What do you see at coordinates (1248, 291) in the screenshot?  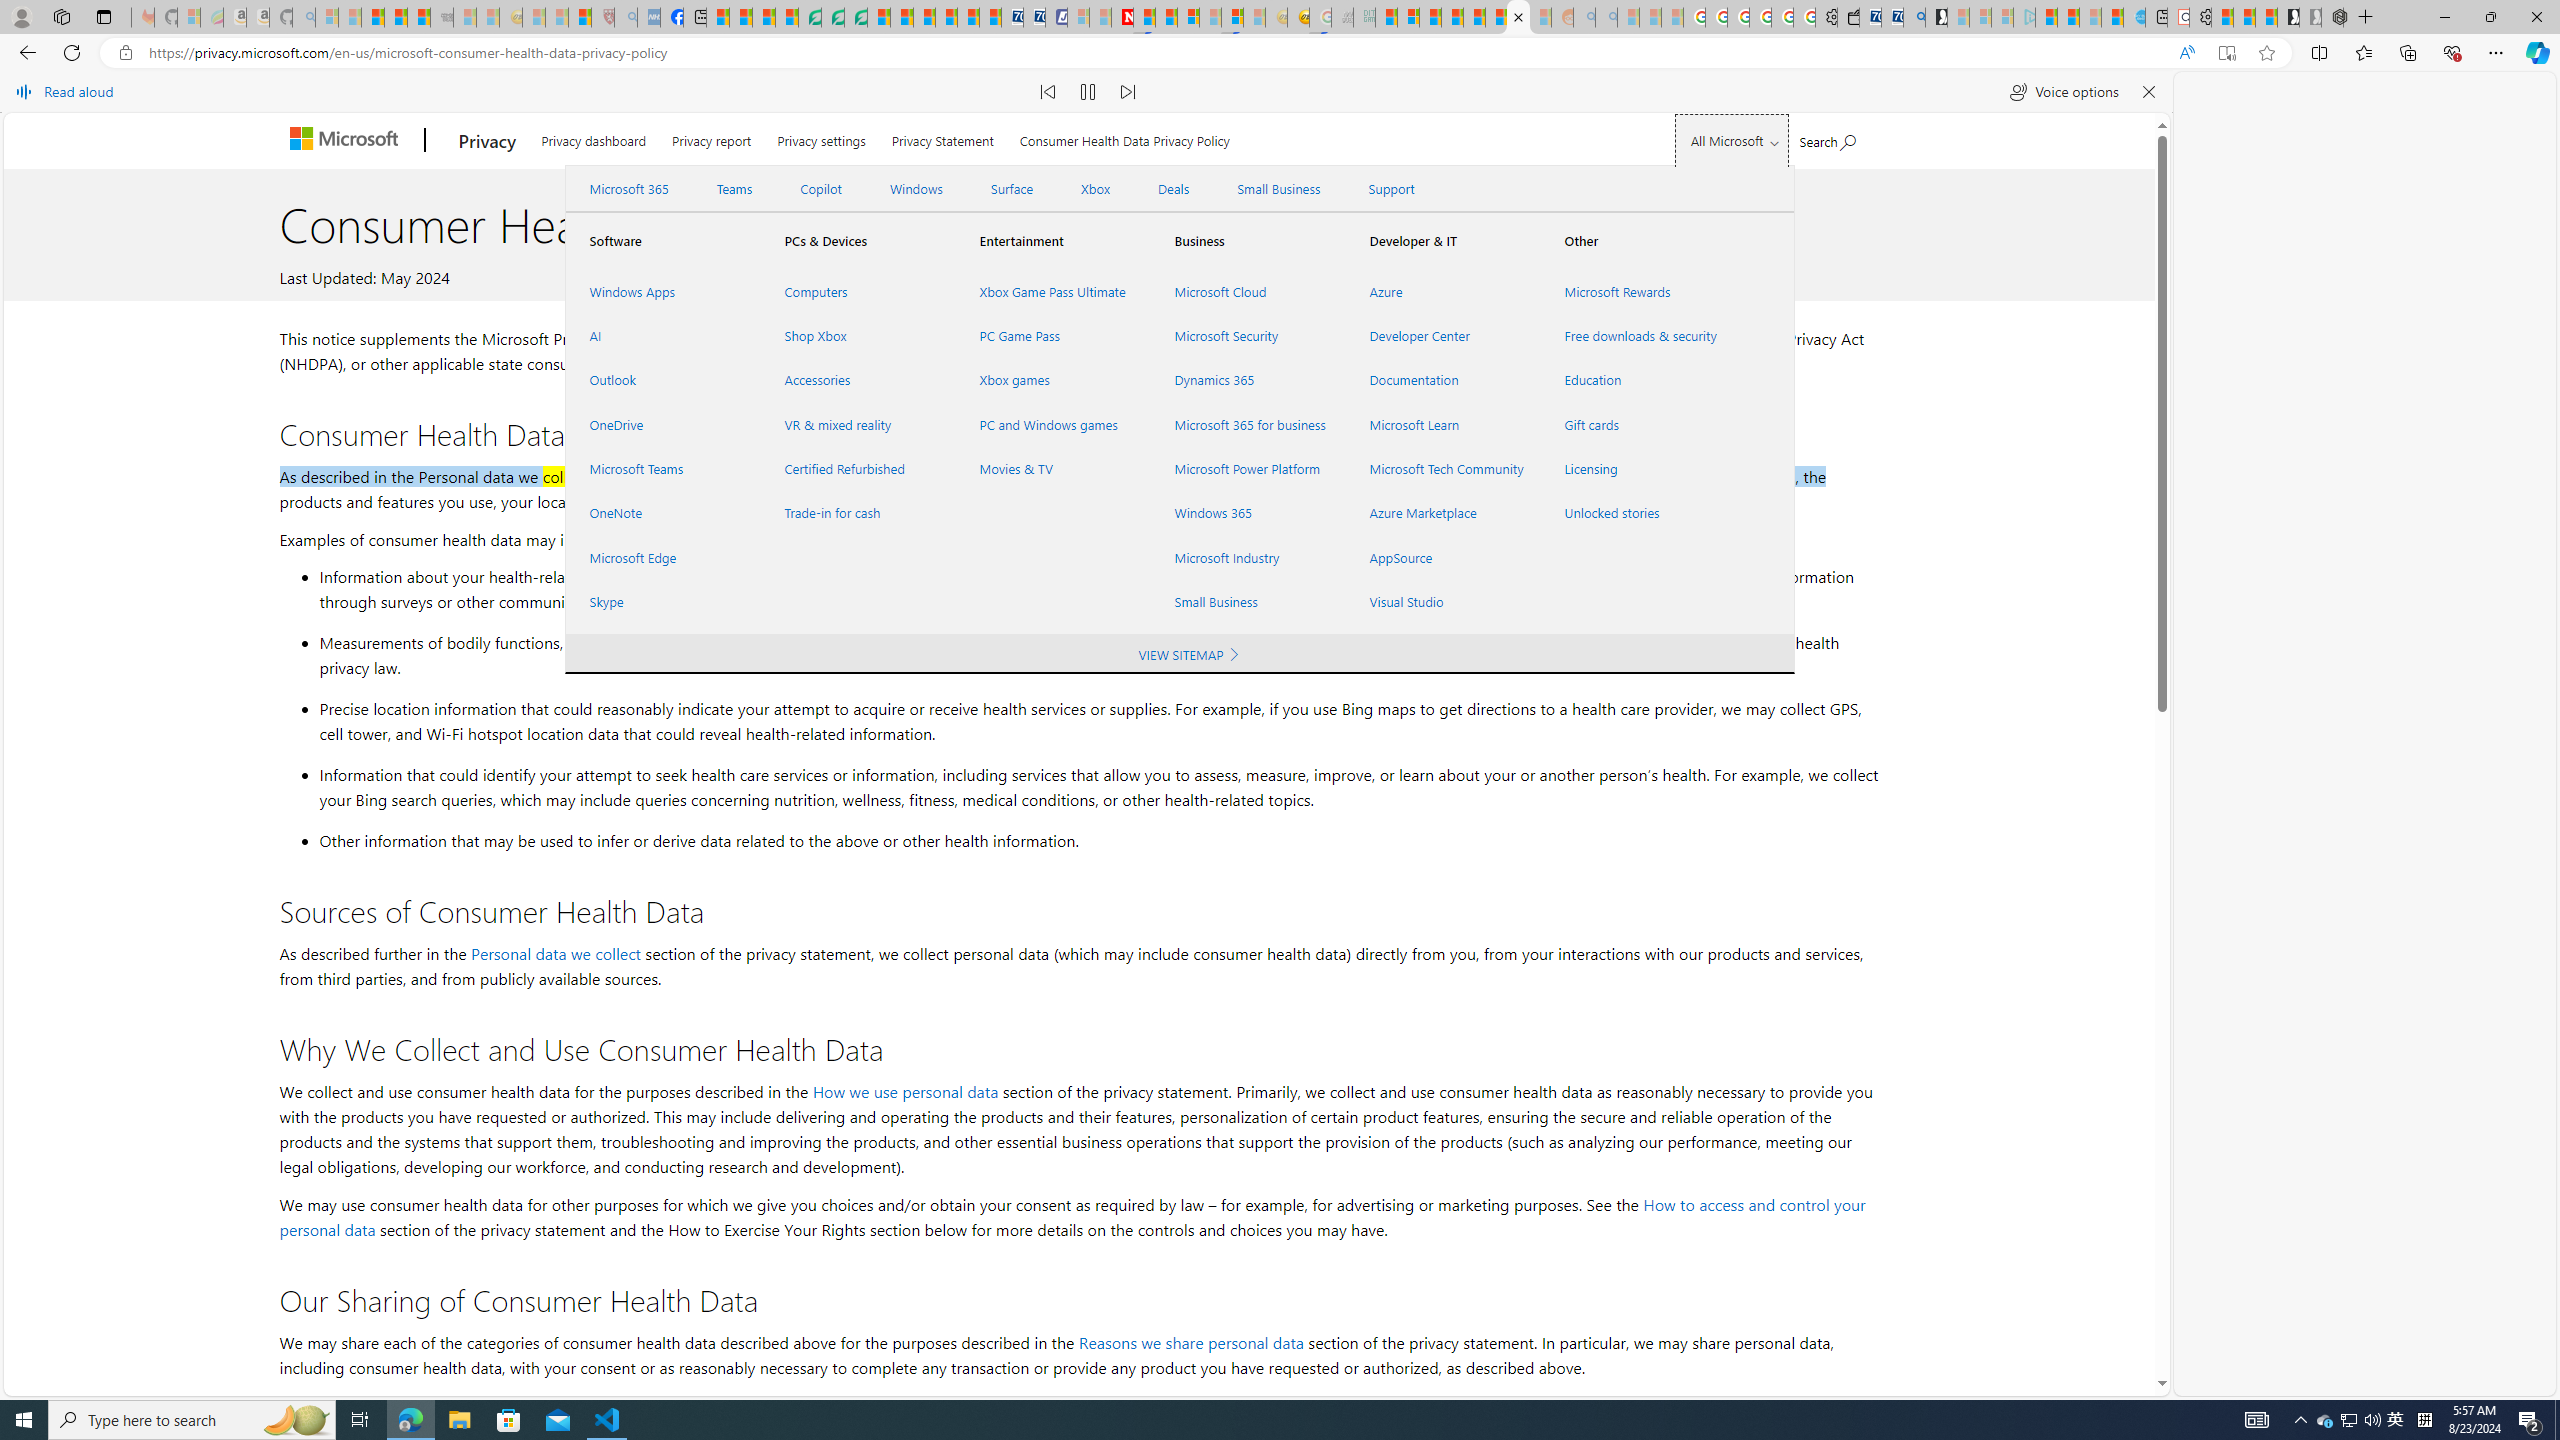 I see `Microsoft Cloud` at bounding box center [1248, 291].